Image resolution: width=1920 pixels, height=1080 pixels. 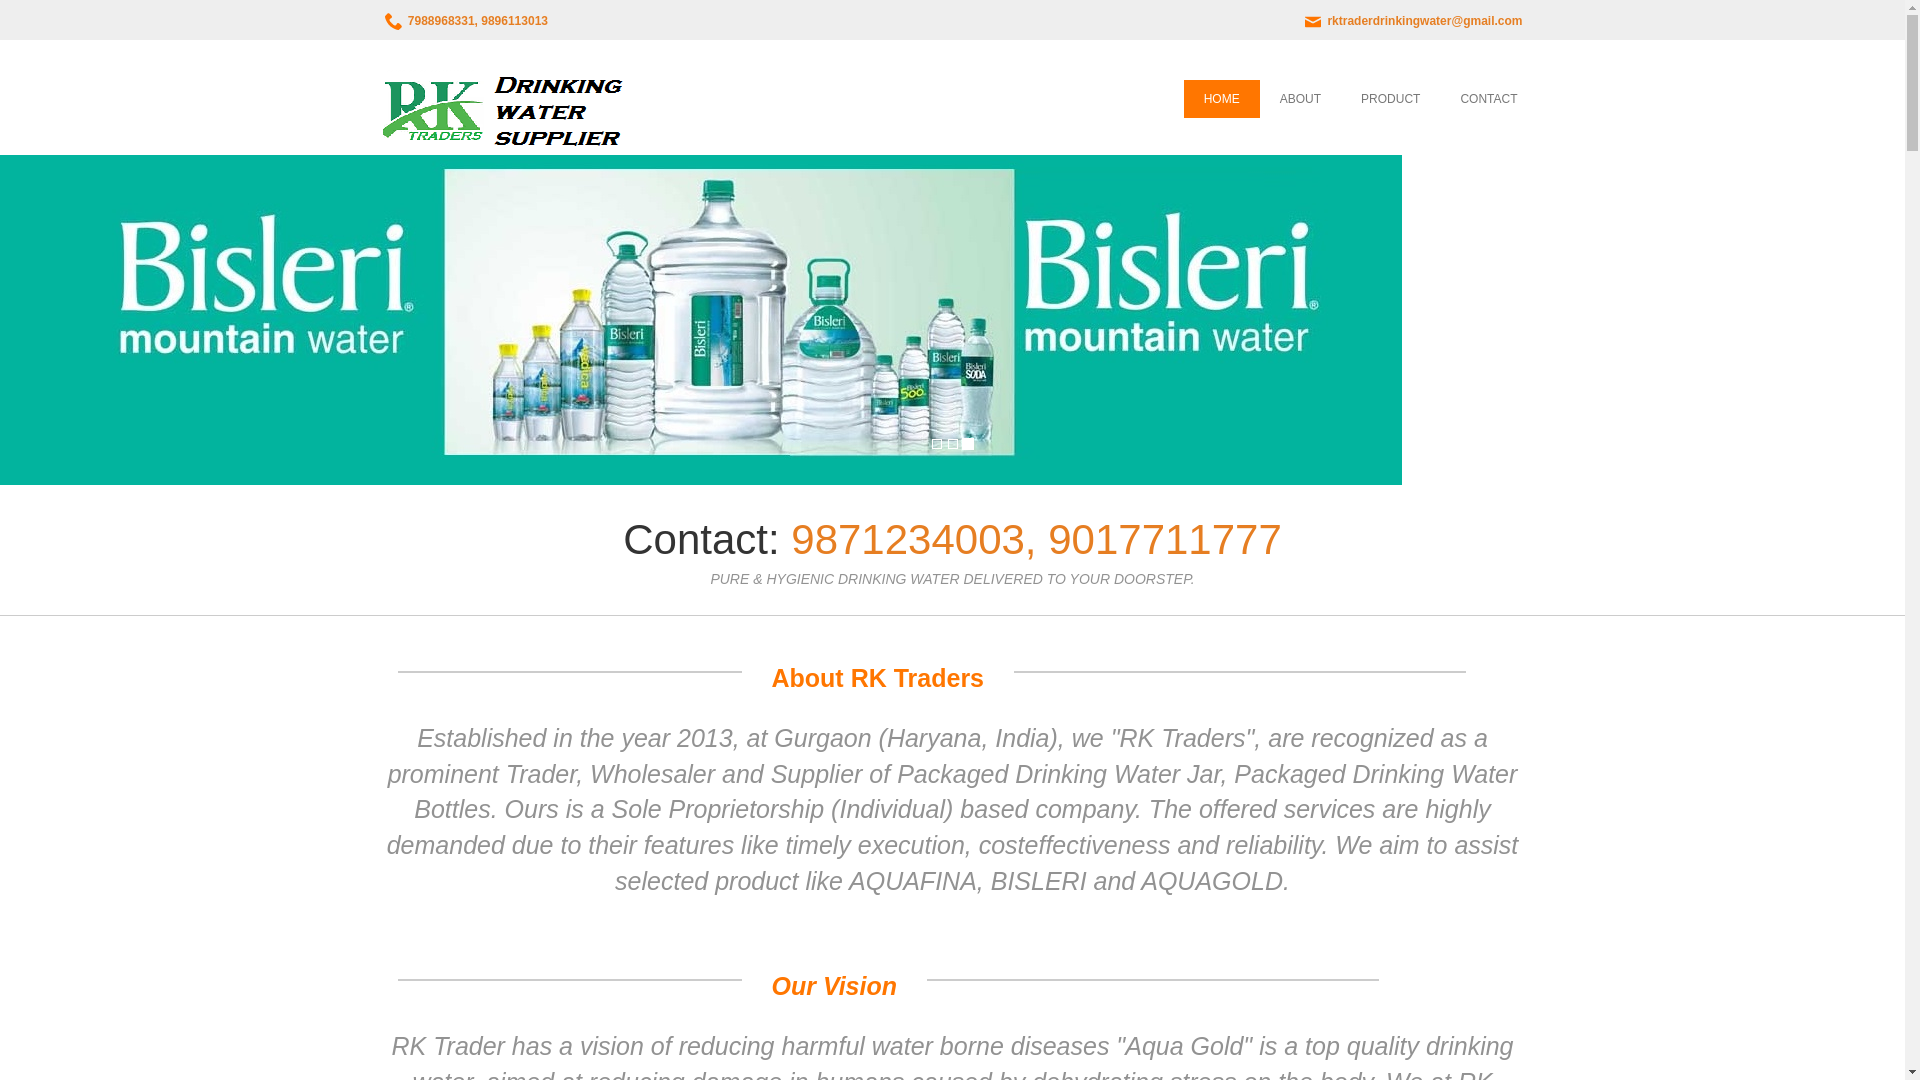 What do you see at coordinates (1300, 98) in the screenshot?
I see `ABOUT` at bounding box center [1300, 98].